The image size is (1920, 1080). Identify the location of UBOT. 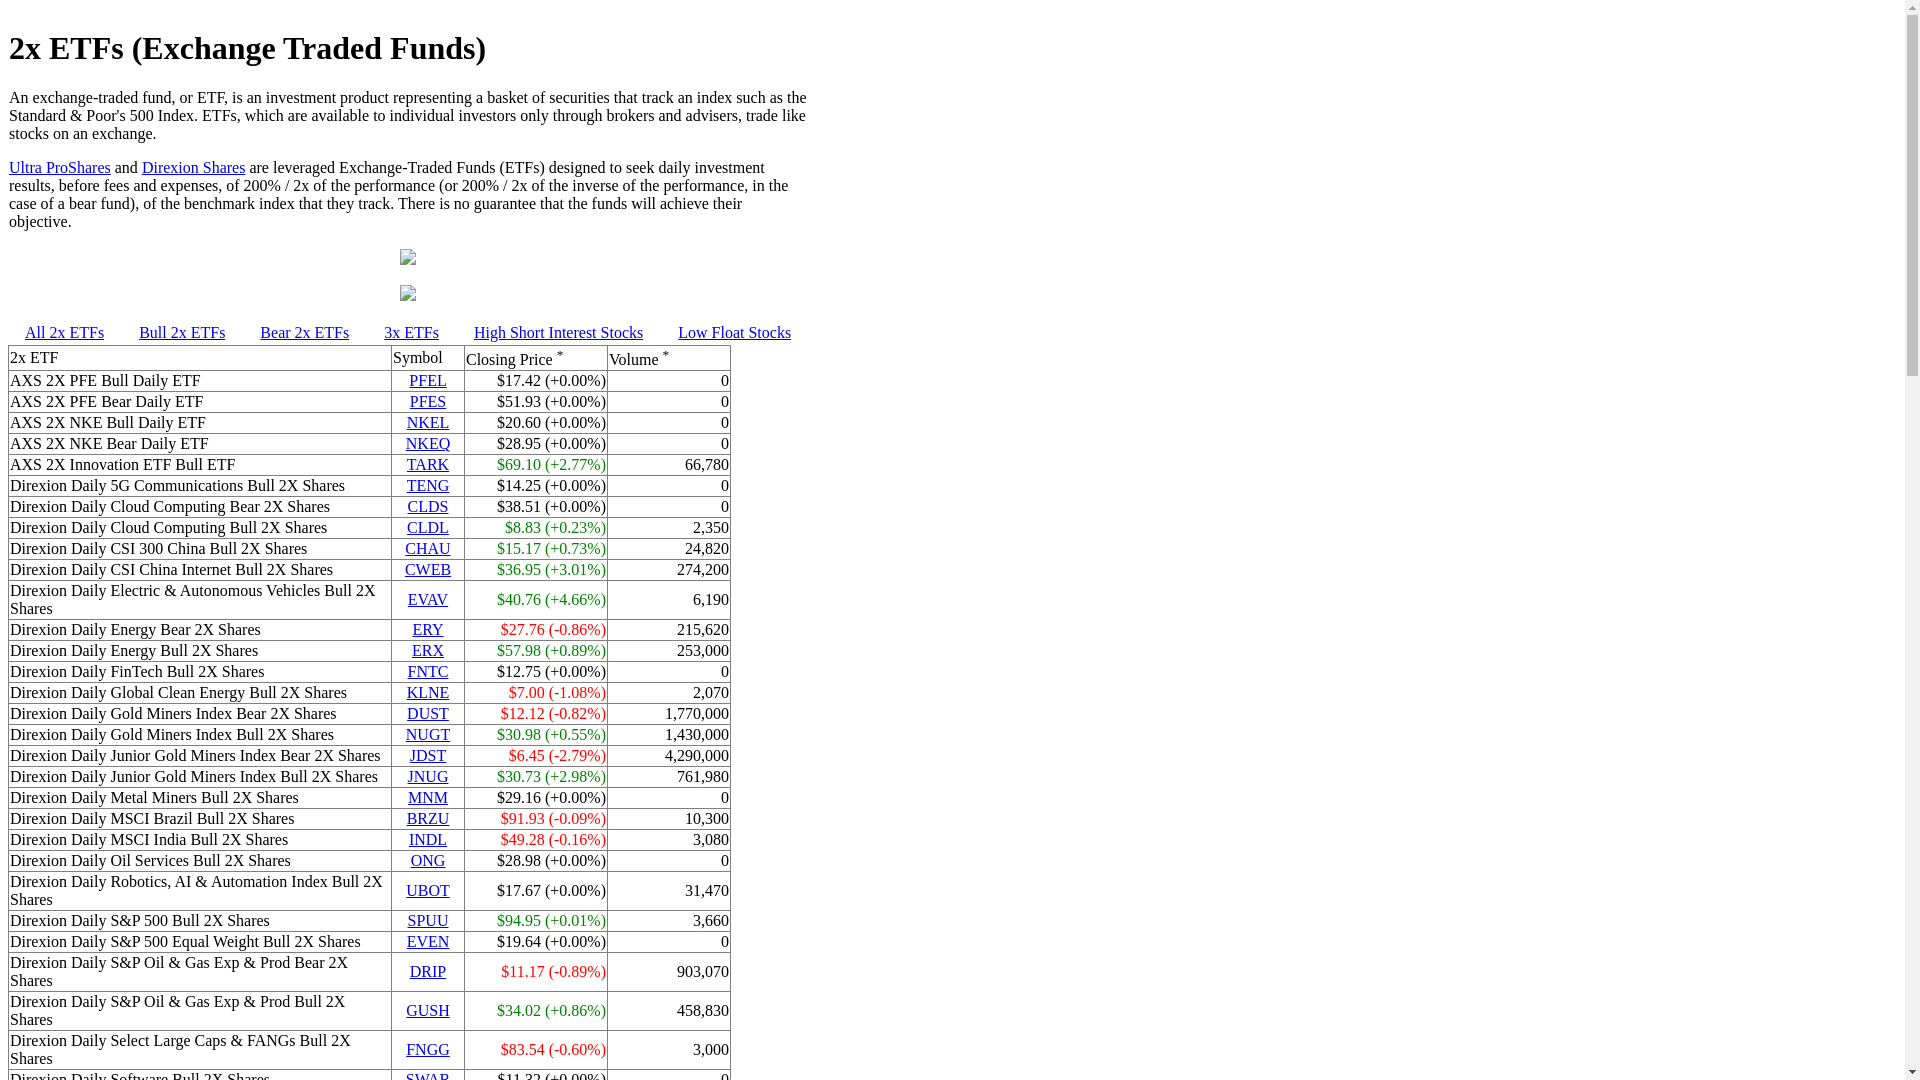
(428, 890).